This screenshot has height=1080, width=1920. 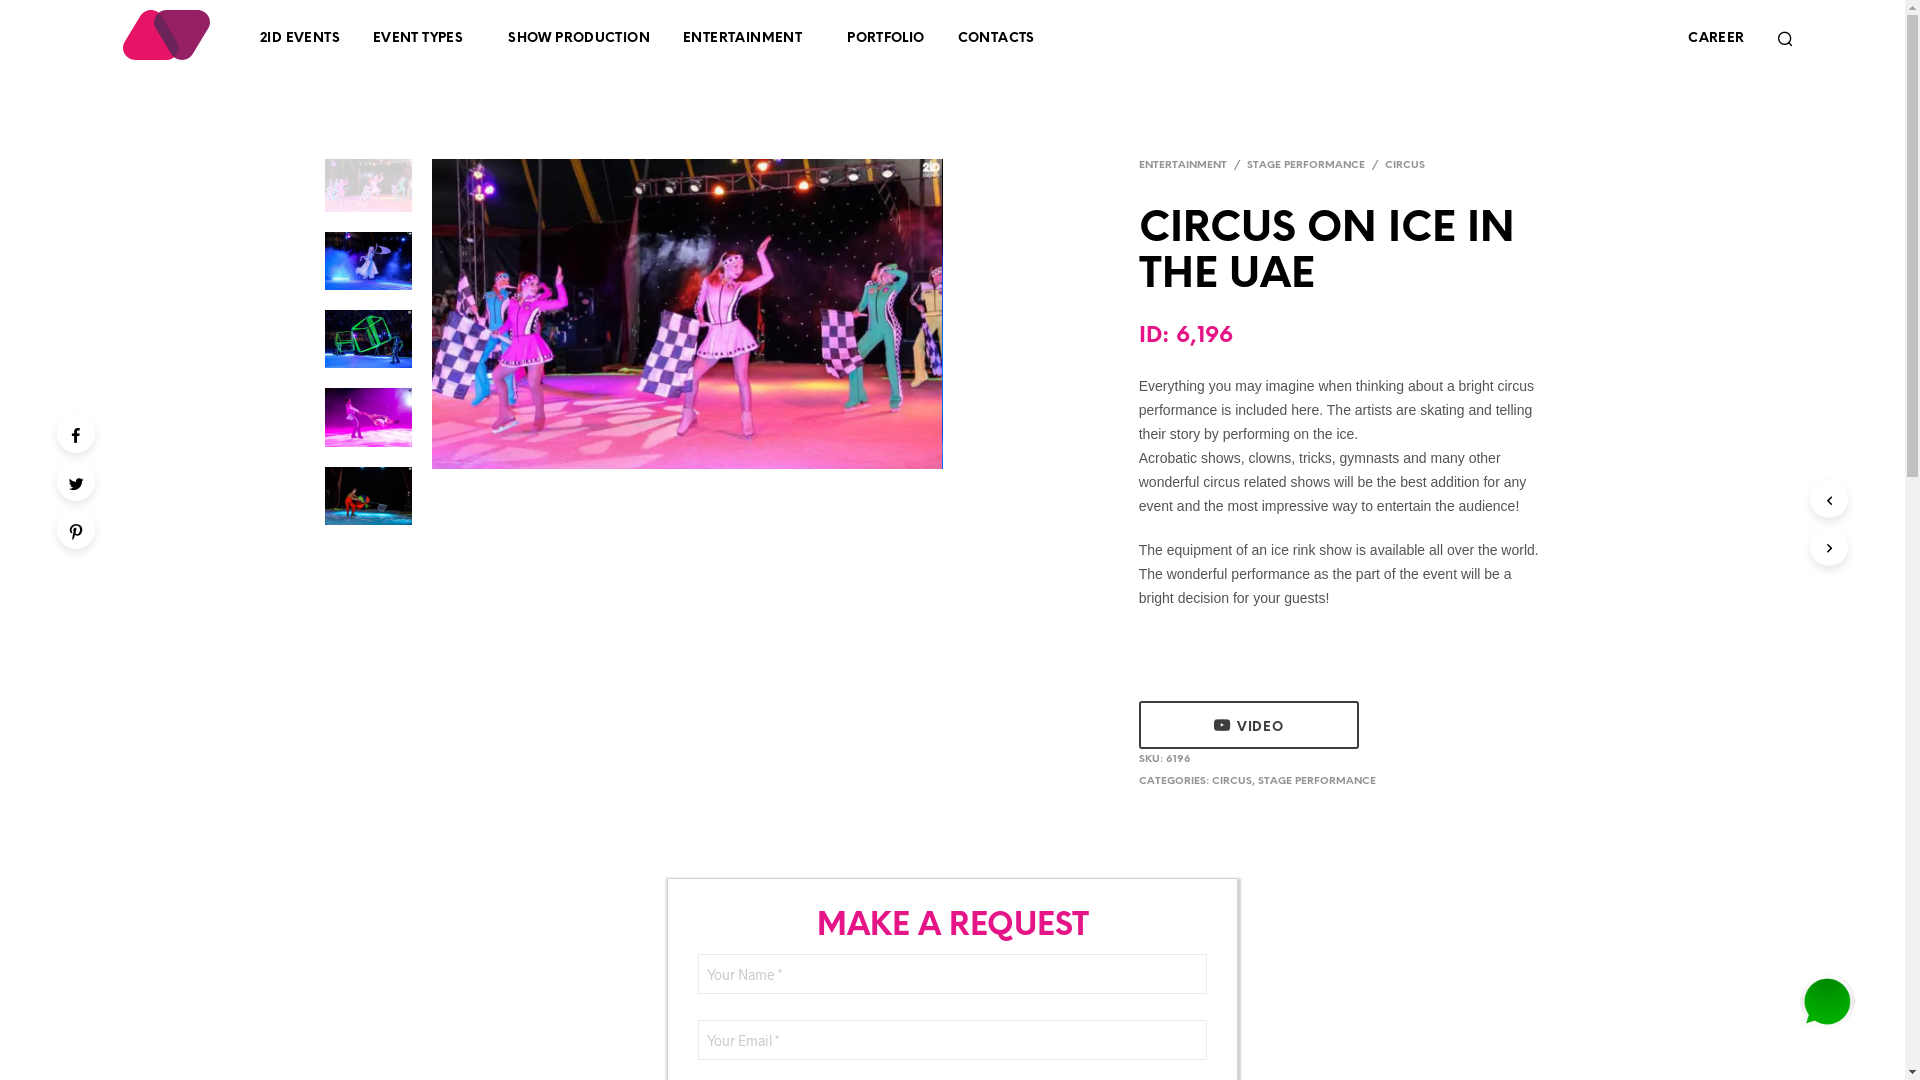 What do you see at coordinates (996, 38) in the screenshot?
I see `CONTACTS` at bounding box center [996, 38].